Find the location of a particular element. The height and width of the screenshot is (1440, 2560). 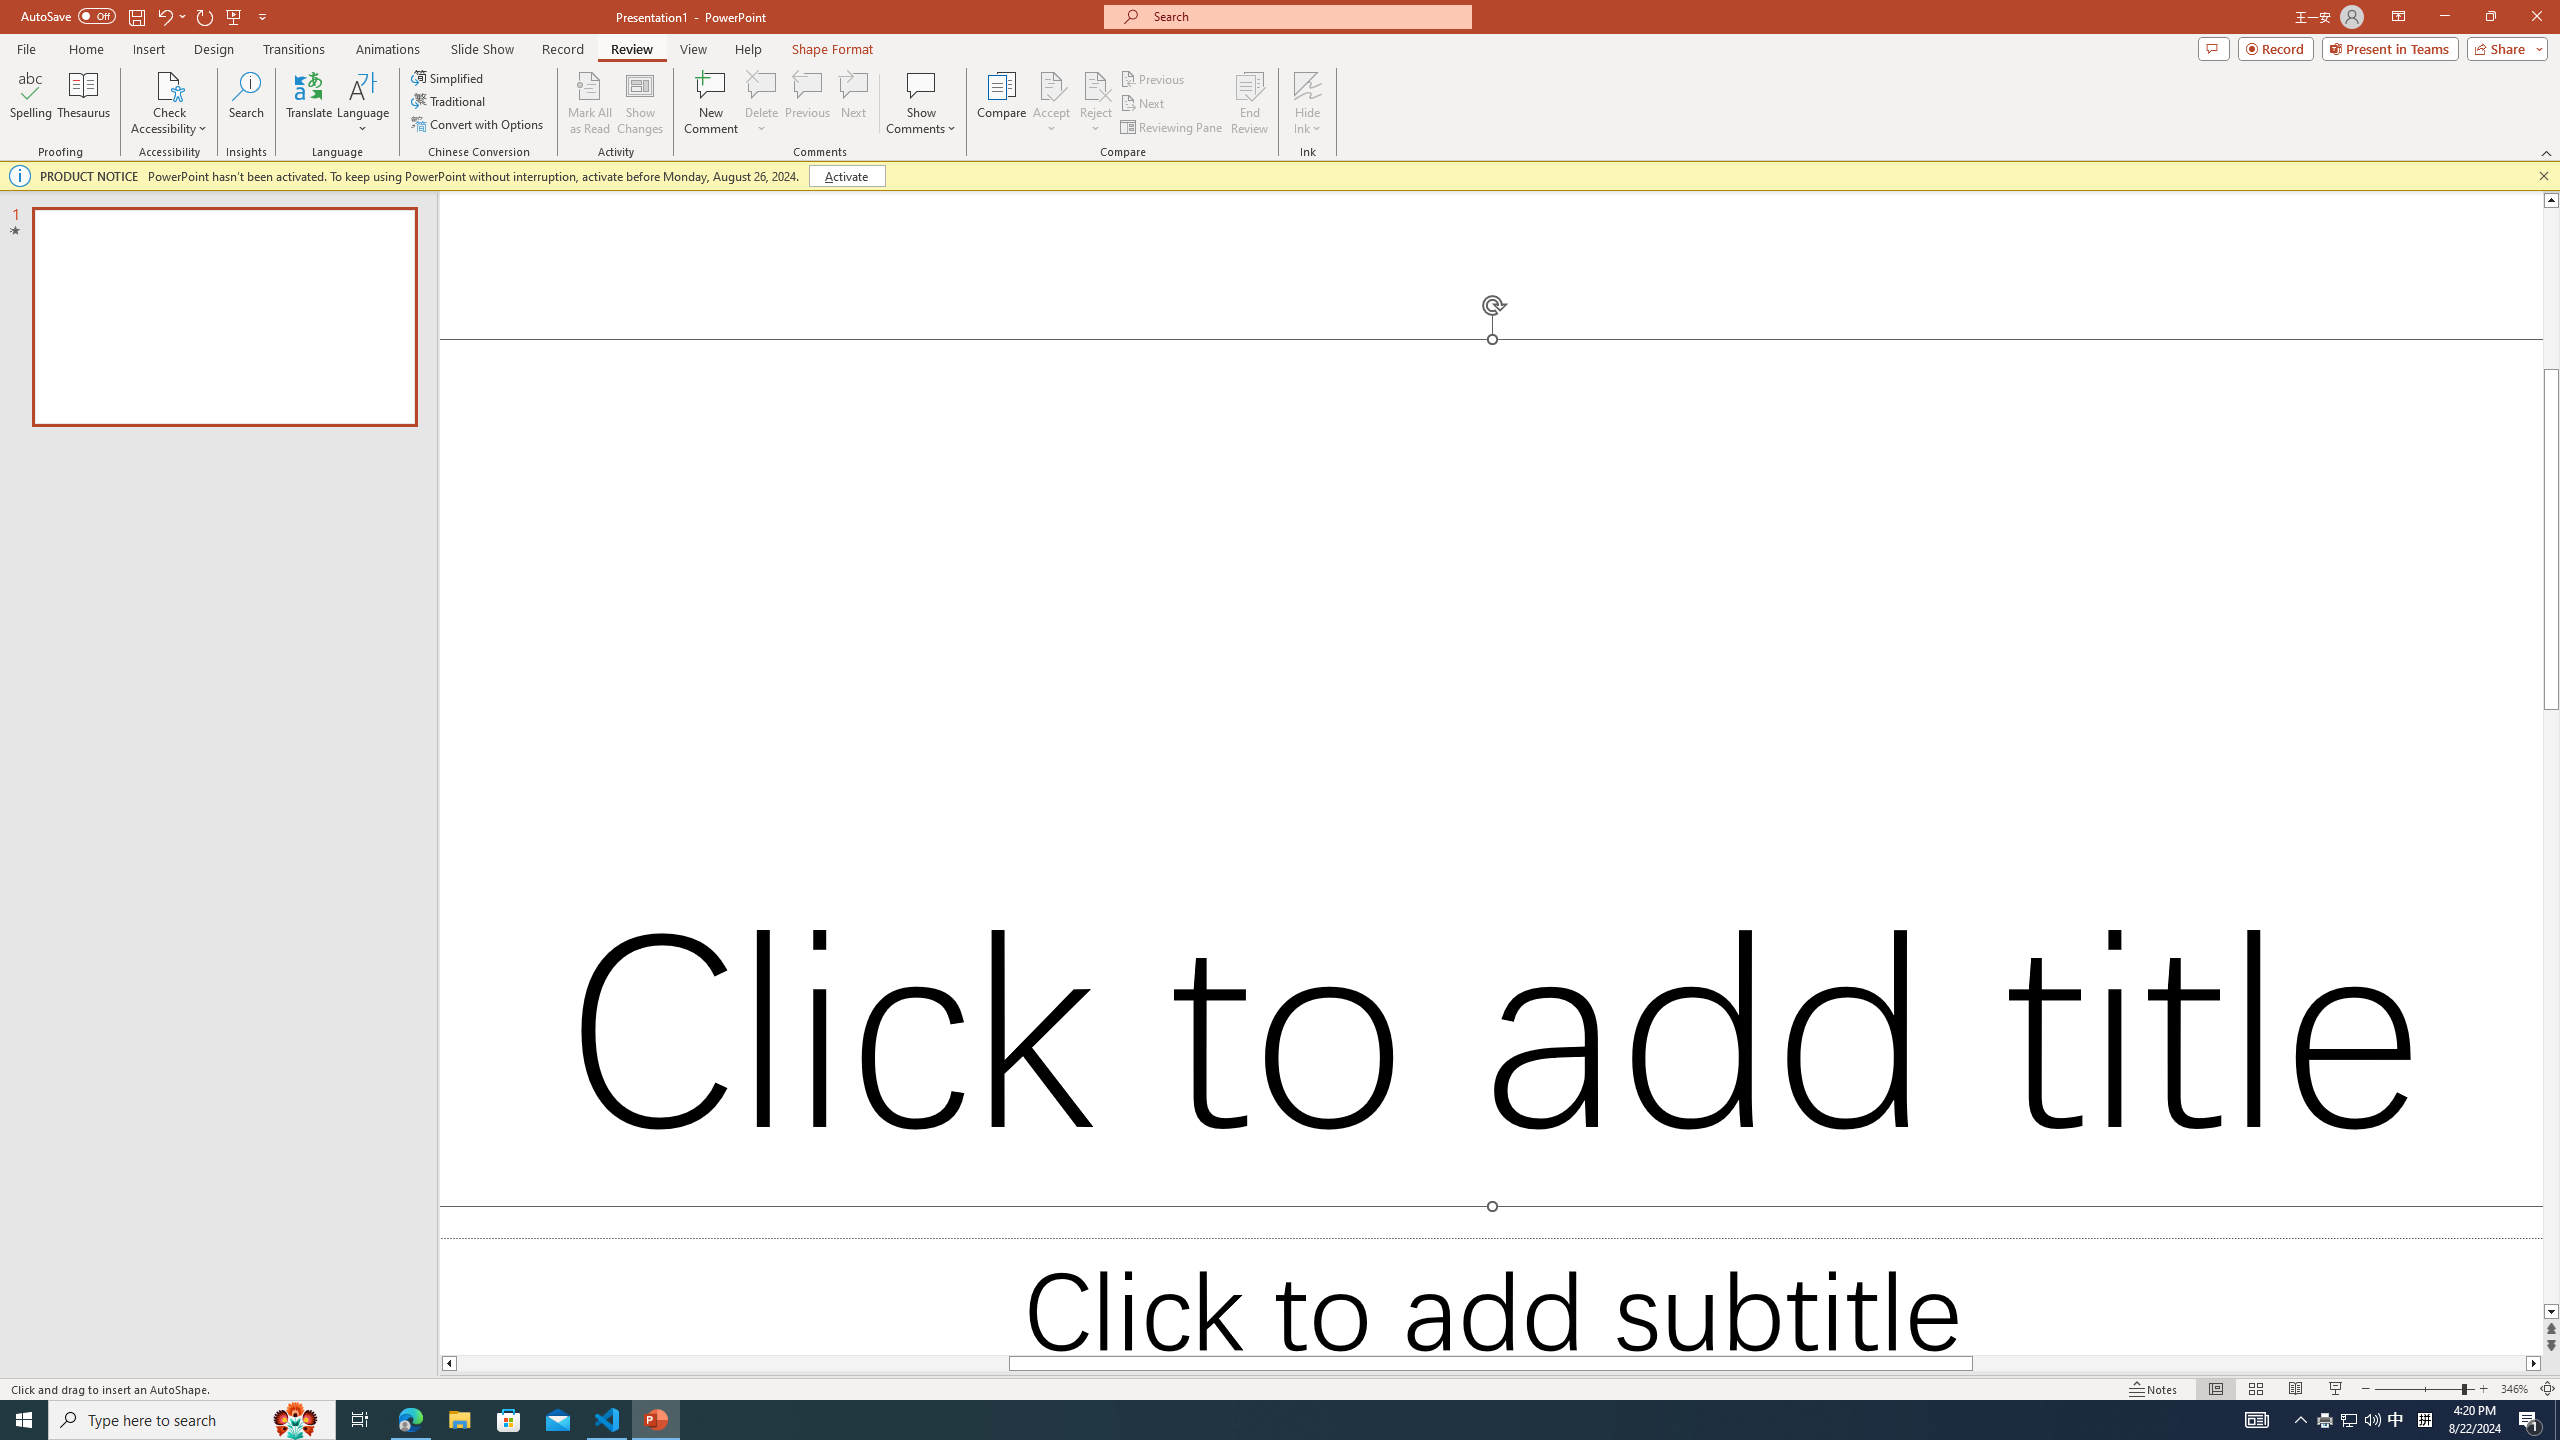

Show Changes is located at coordinates (640, 103).